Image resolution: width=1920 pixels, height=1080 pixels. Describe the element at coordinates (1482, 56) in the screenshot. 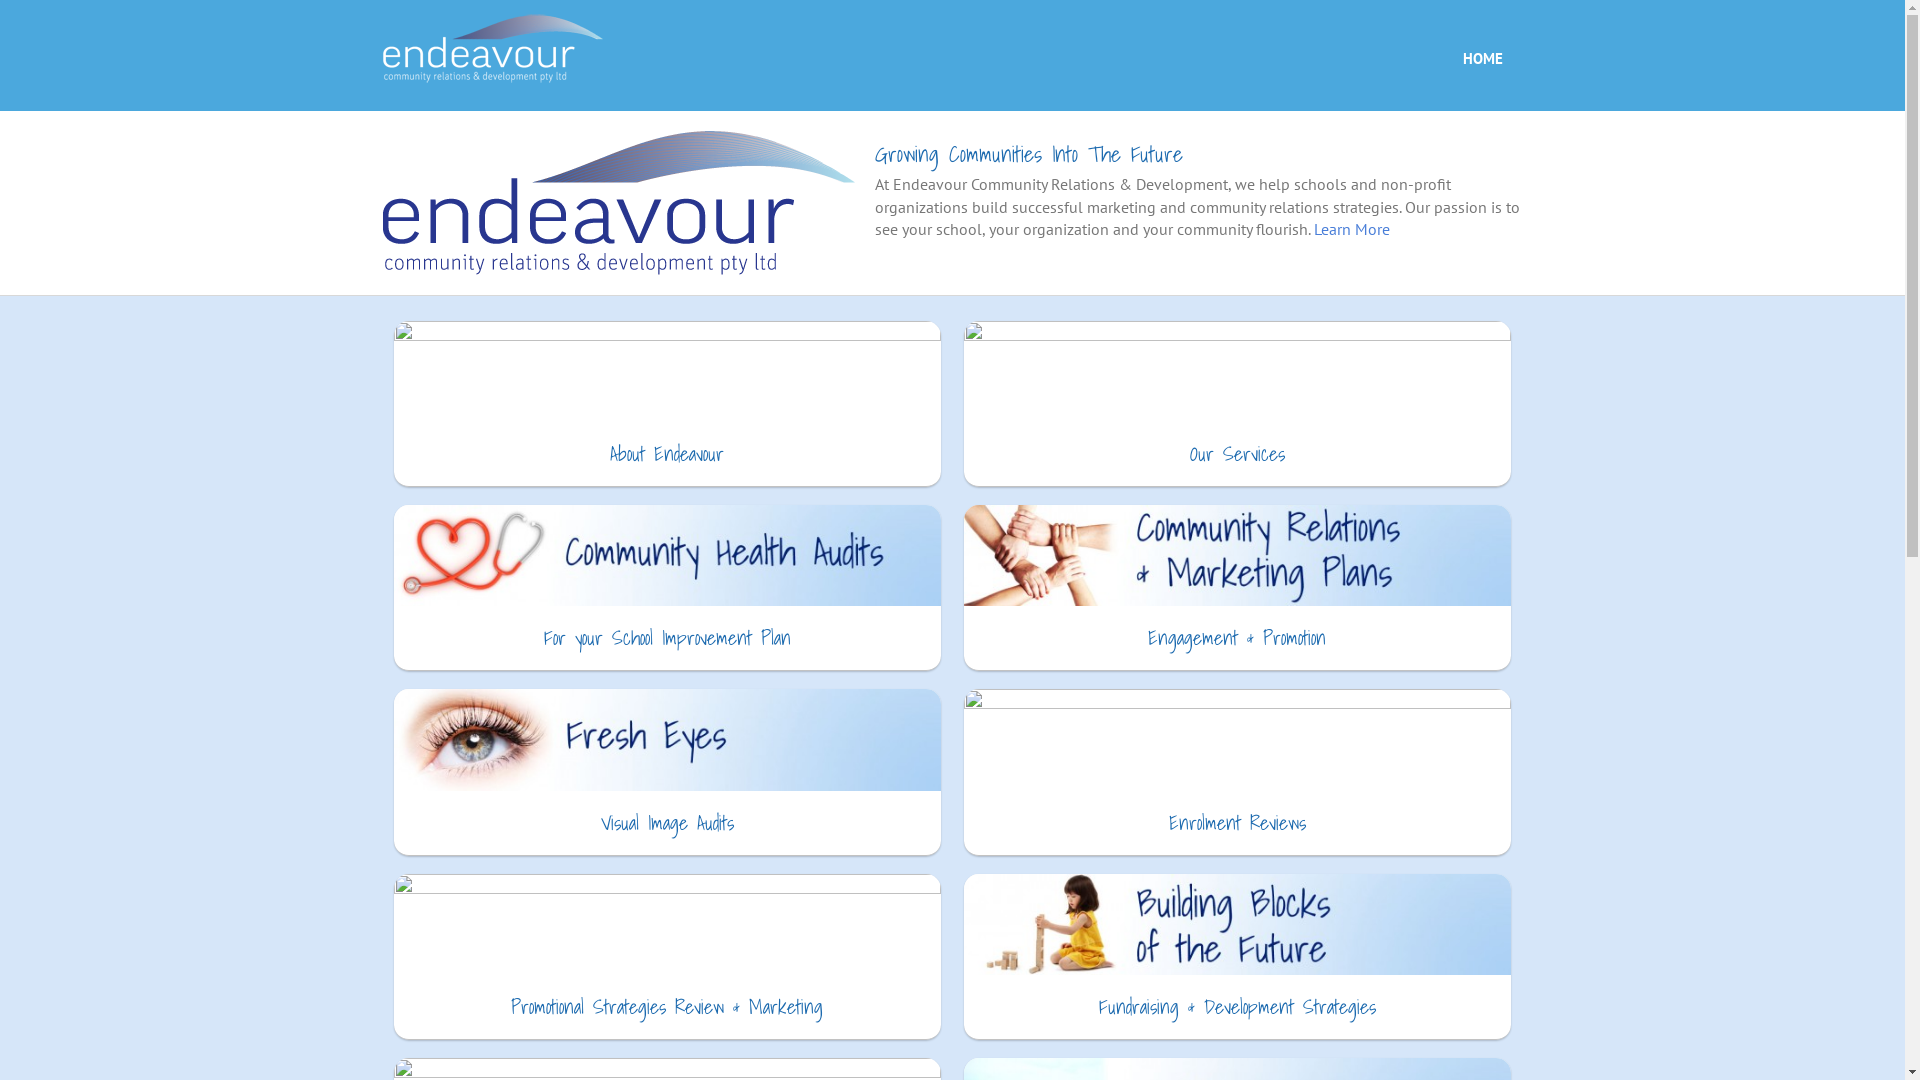

I see `HOME` at that location.